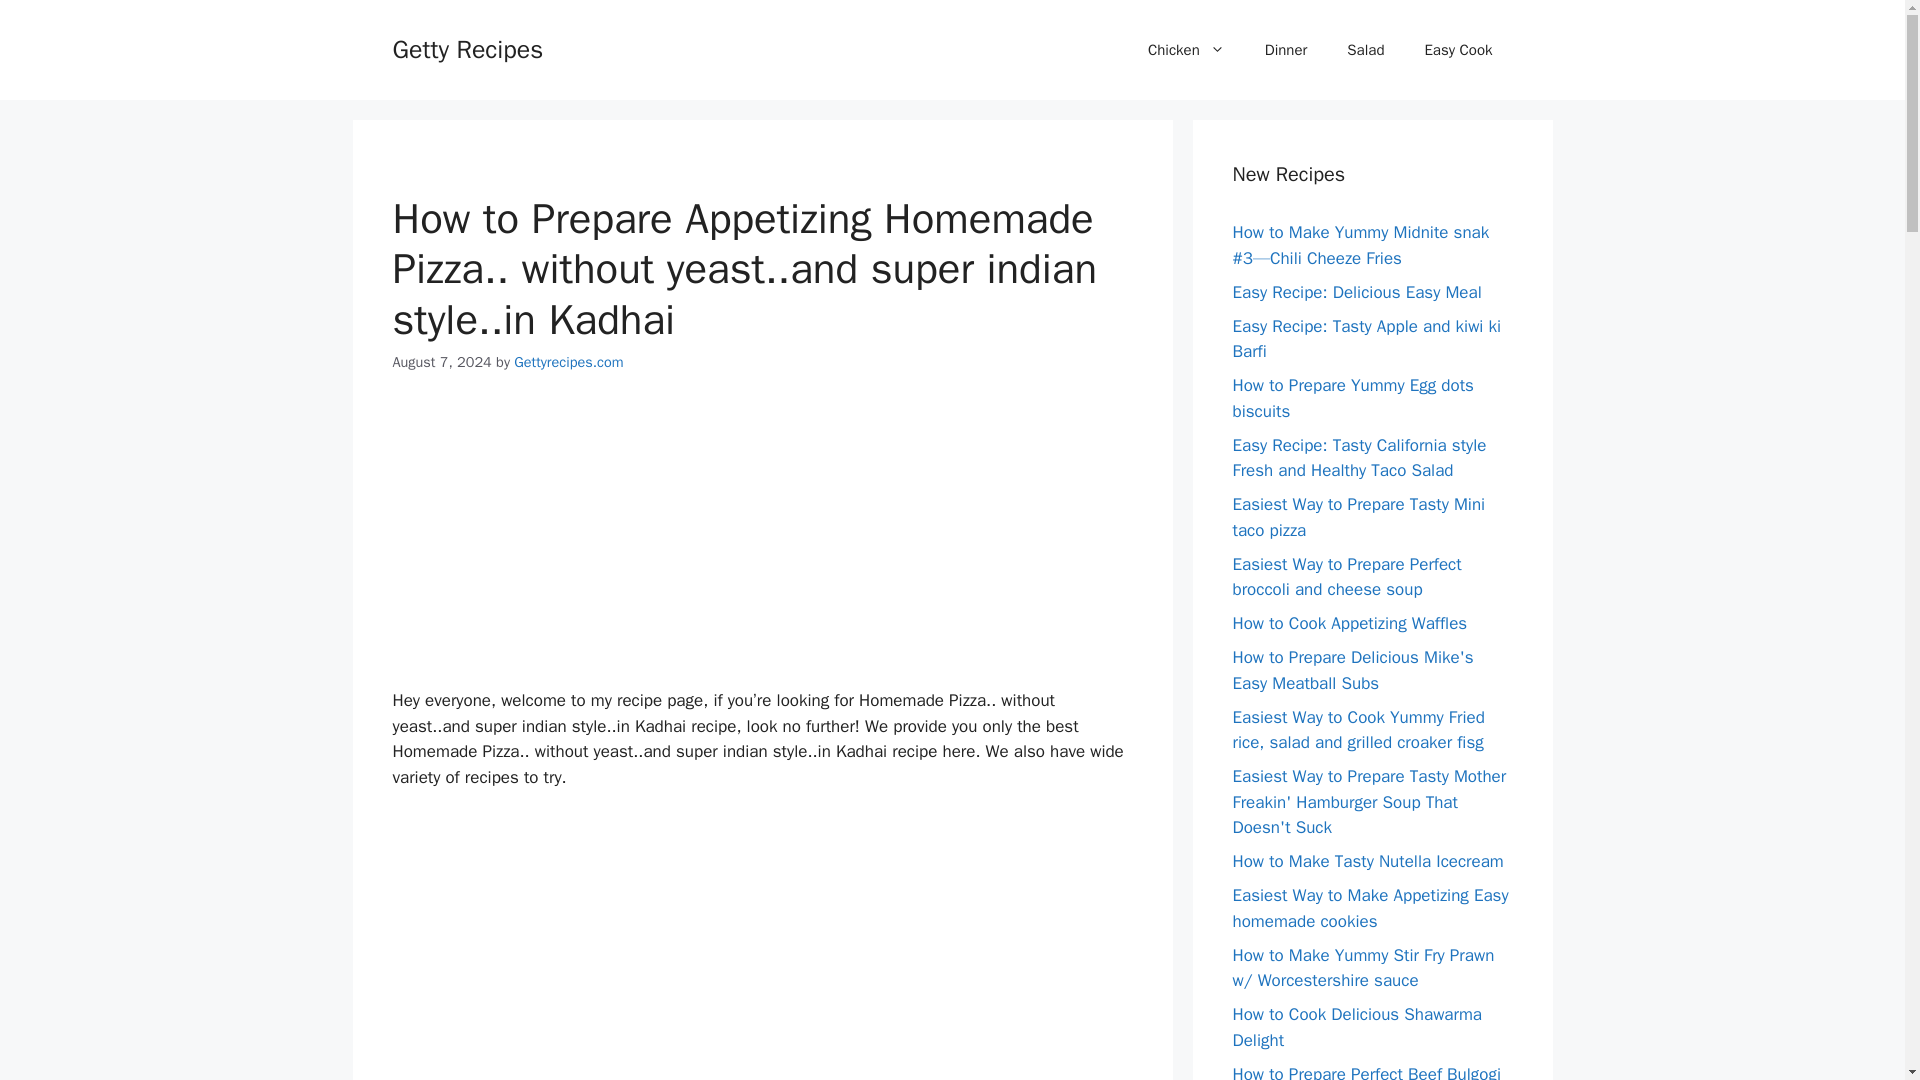 Image resolution: width=1920 pixels, height=1080 pixels. Describe the element at coordinates (467, 48) in the screenshot. I see `Getty Recipes` at that location.